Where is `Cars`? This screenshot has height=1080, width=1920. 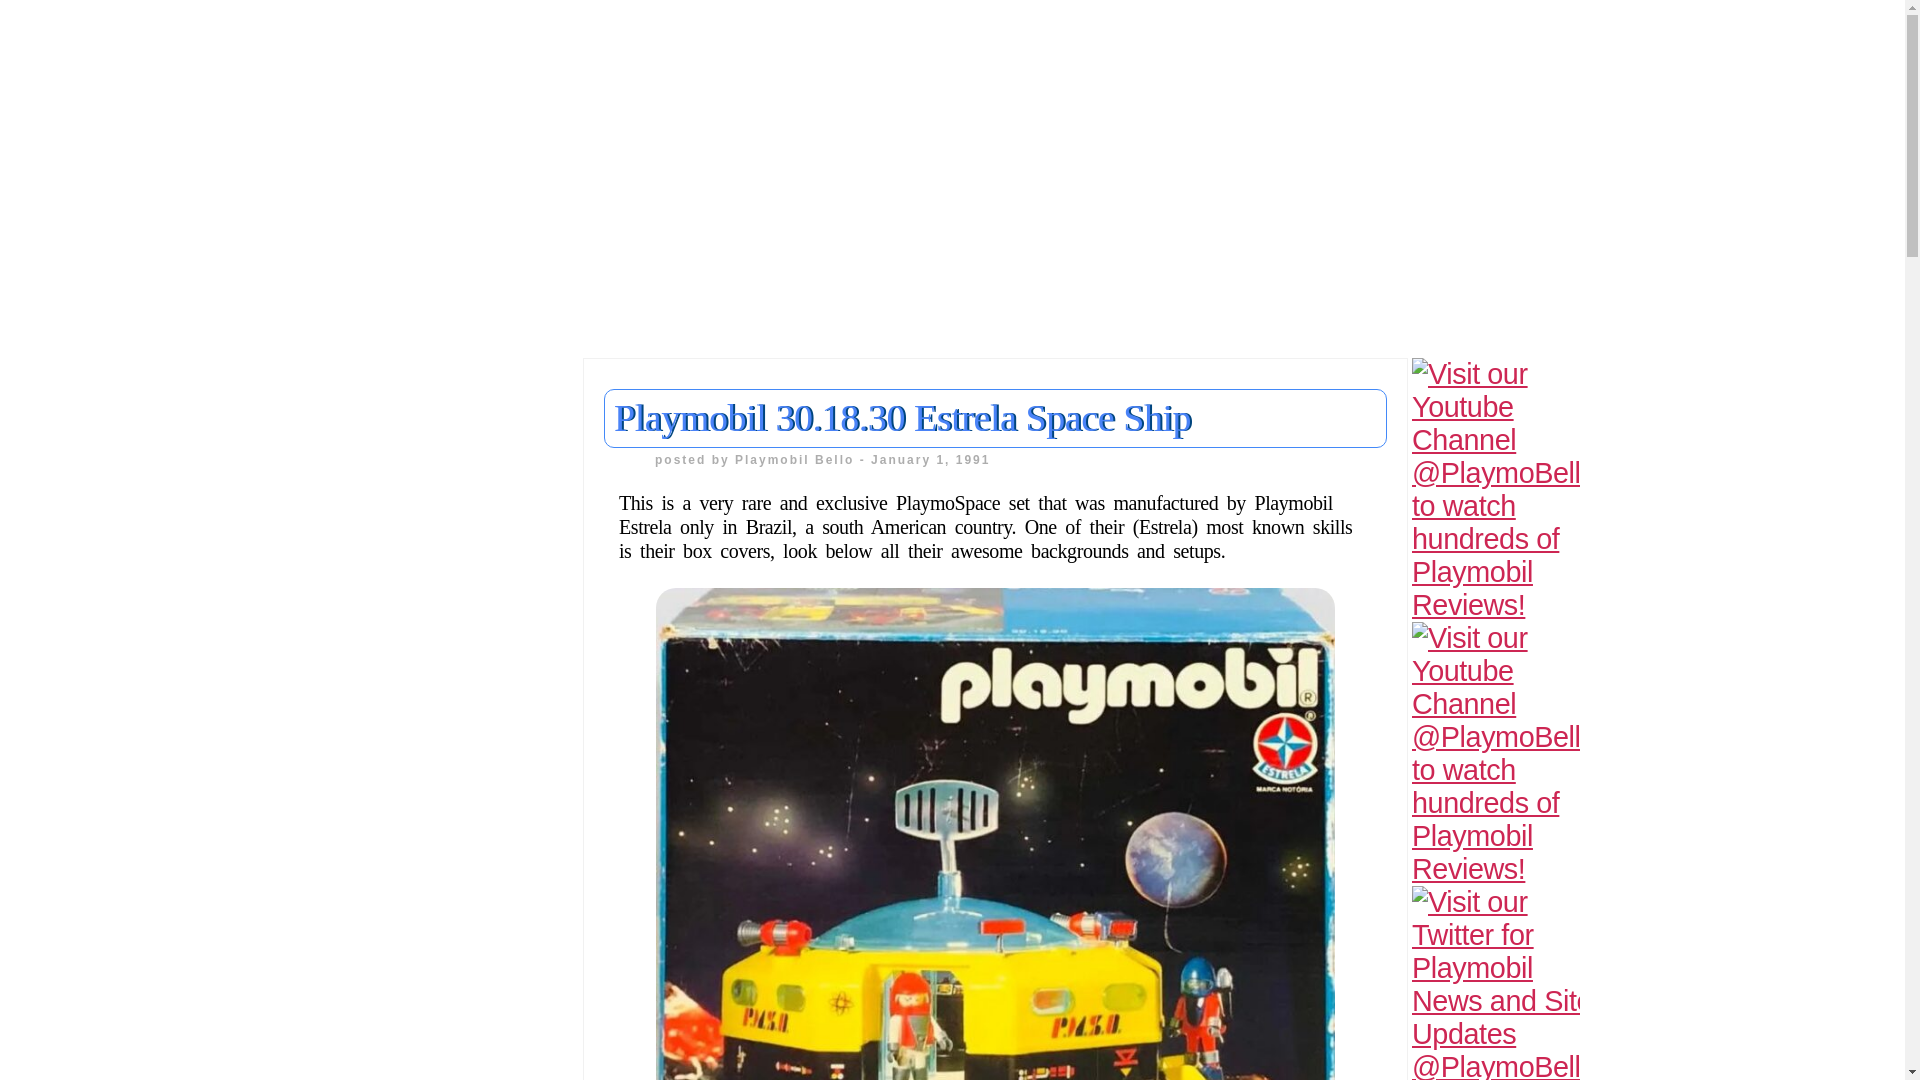 Cars is located at coordinates (40, 622).